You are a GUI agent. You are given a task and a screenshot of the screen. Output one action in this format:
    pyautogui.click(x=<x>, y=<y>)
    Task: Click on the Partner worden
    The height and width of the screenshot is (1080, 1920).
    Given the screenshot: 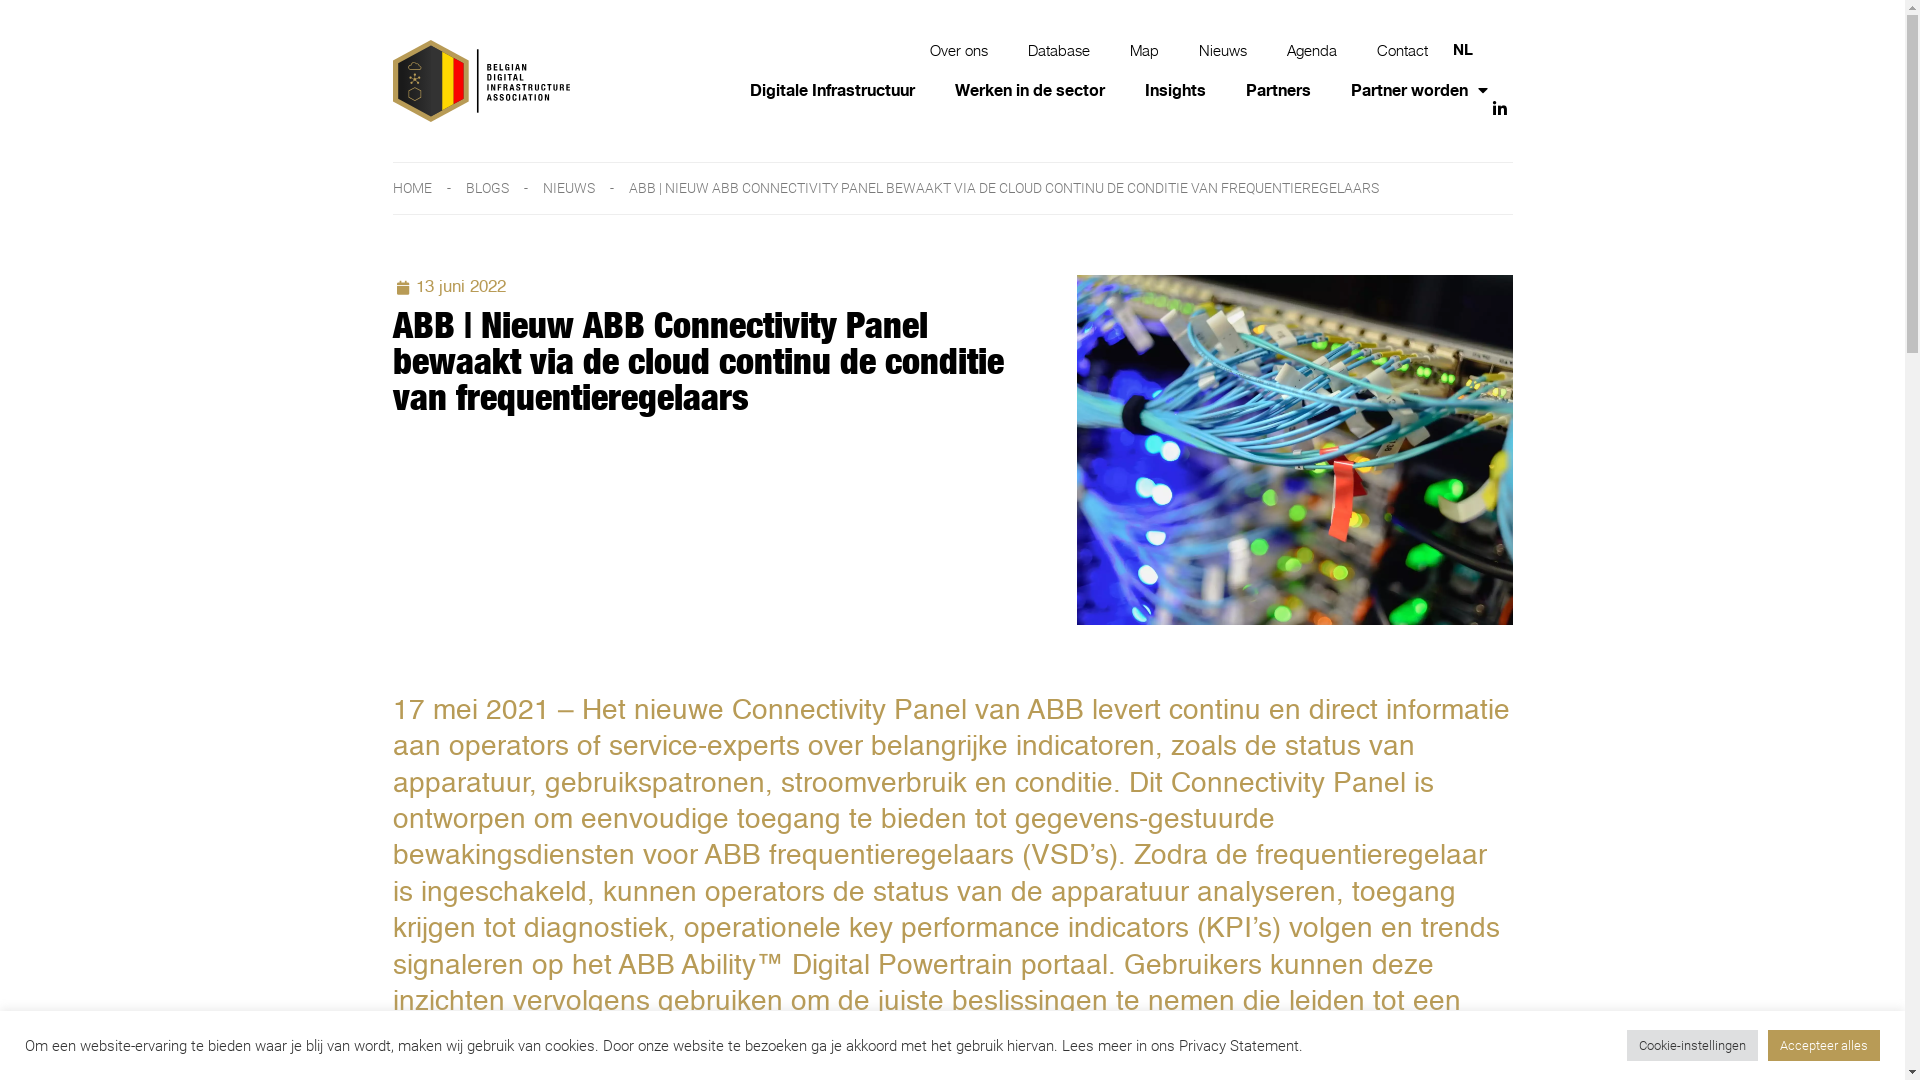 What is the action you would take?
    pyautogui.click(x=1420, y=90)
    